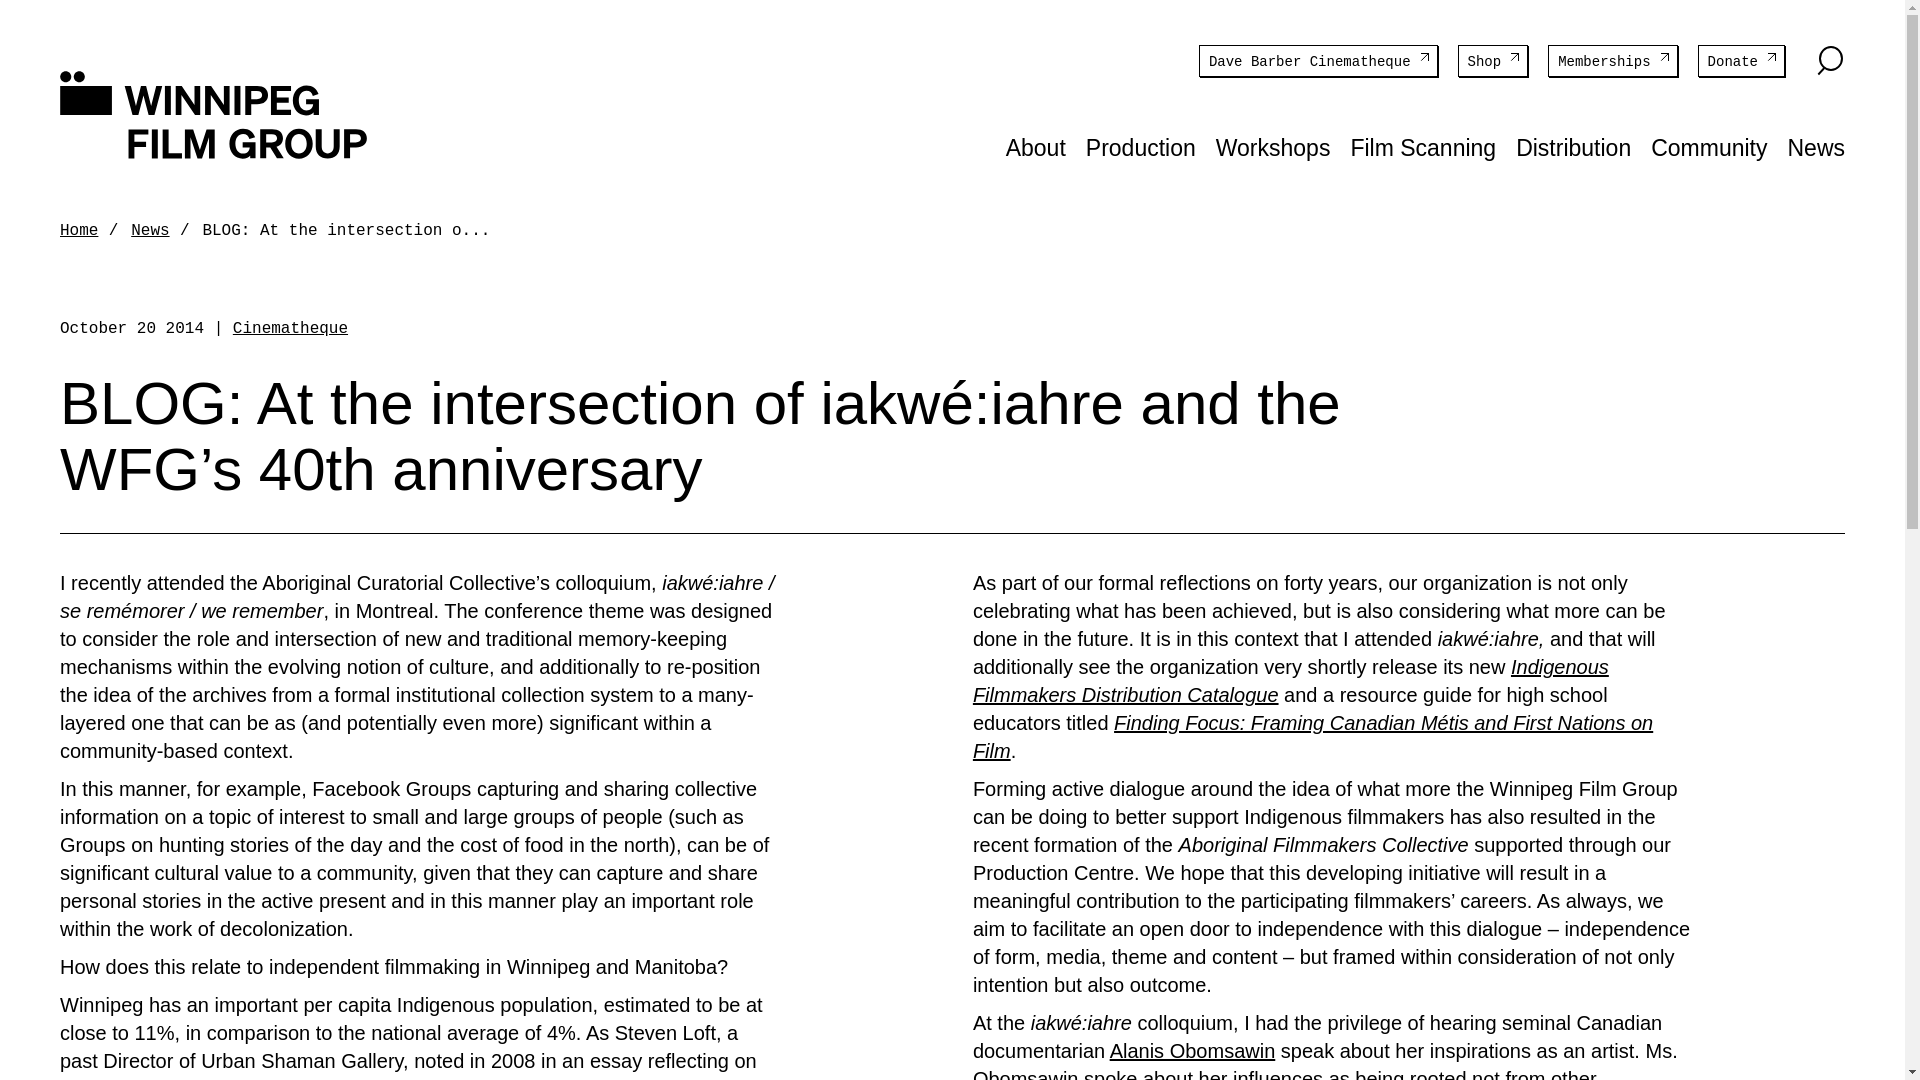 Image resolution: width=1920 pixels, height=1080 pixels. I want to click on Distribution, so click(1573, 148).